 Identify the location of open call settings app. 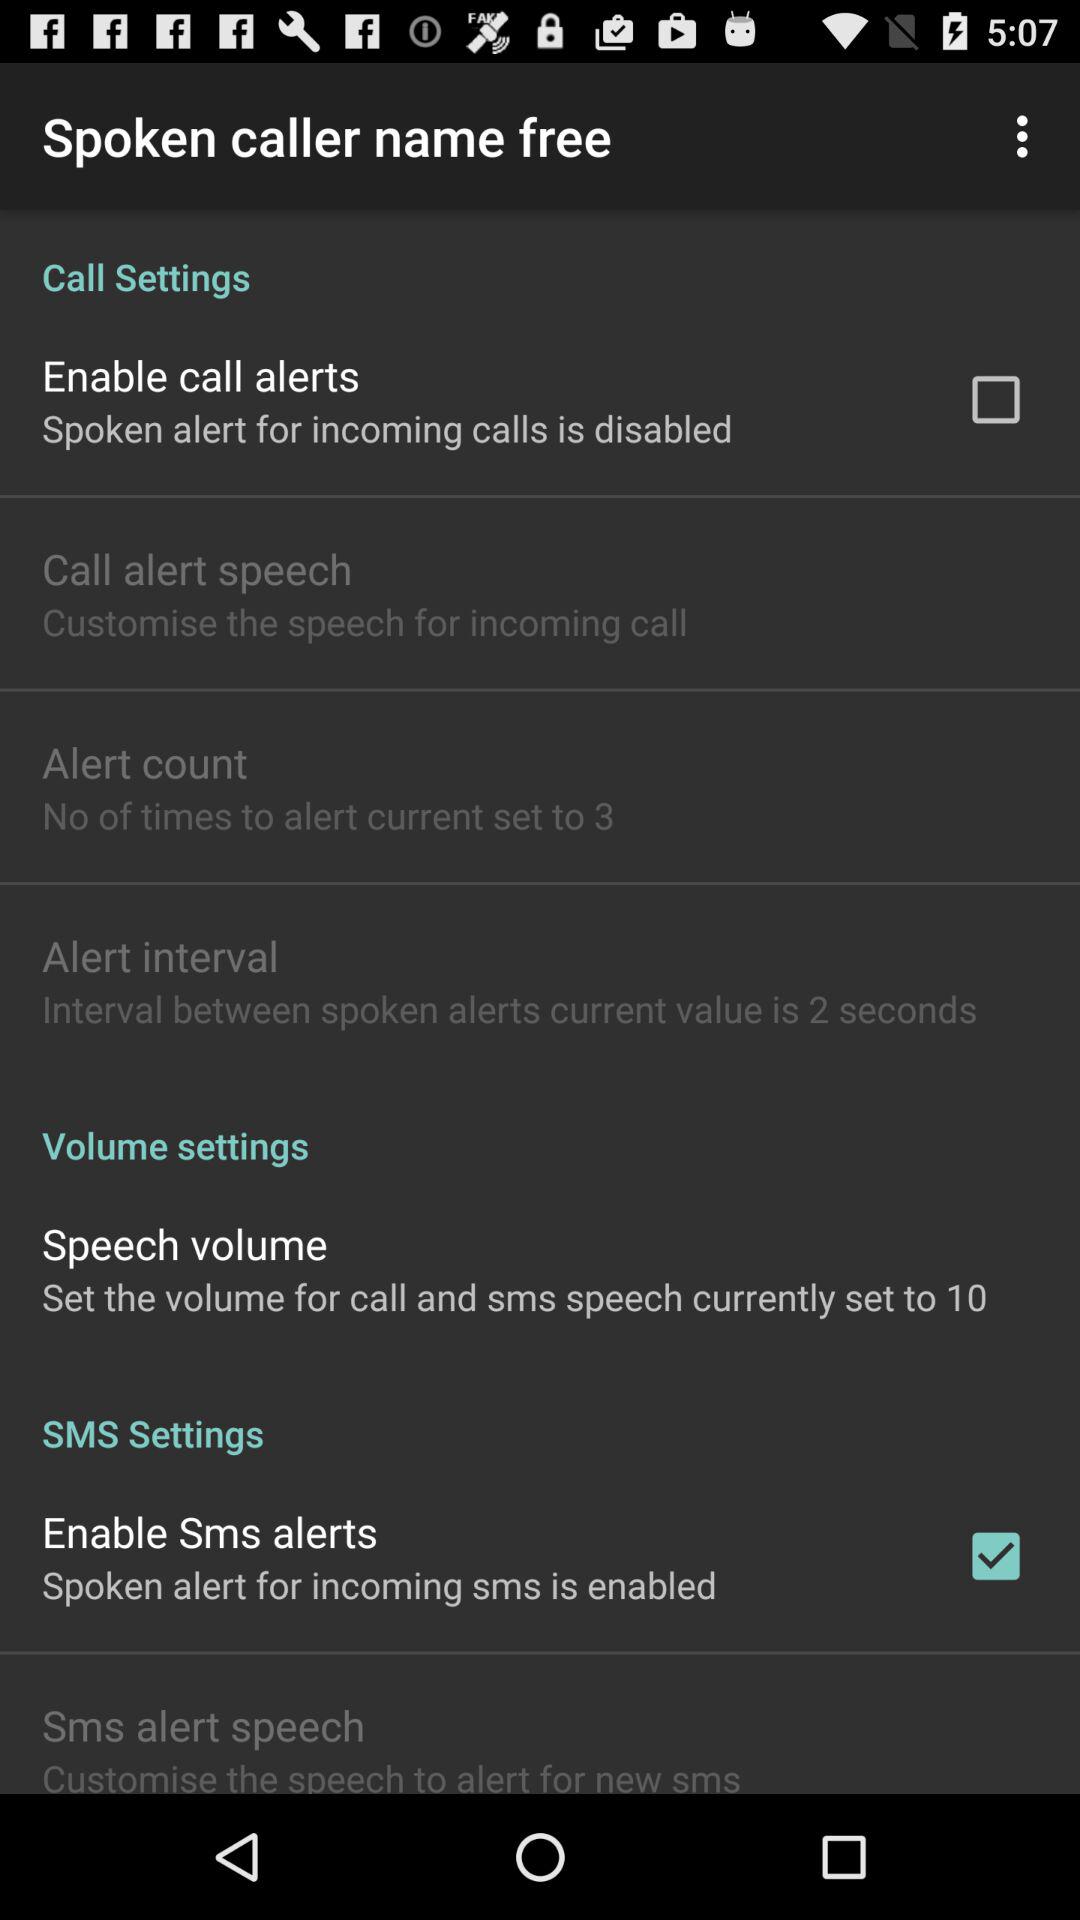
(540, 256).